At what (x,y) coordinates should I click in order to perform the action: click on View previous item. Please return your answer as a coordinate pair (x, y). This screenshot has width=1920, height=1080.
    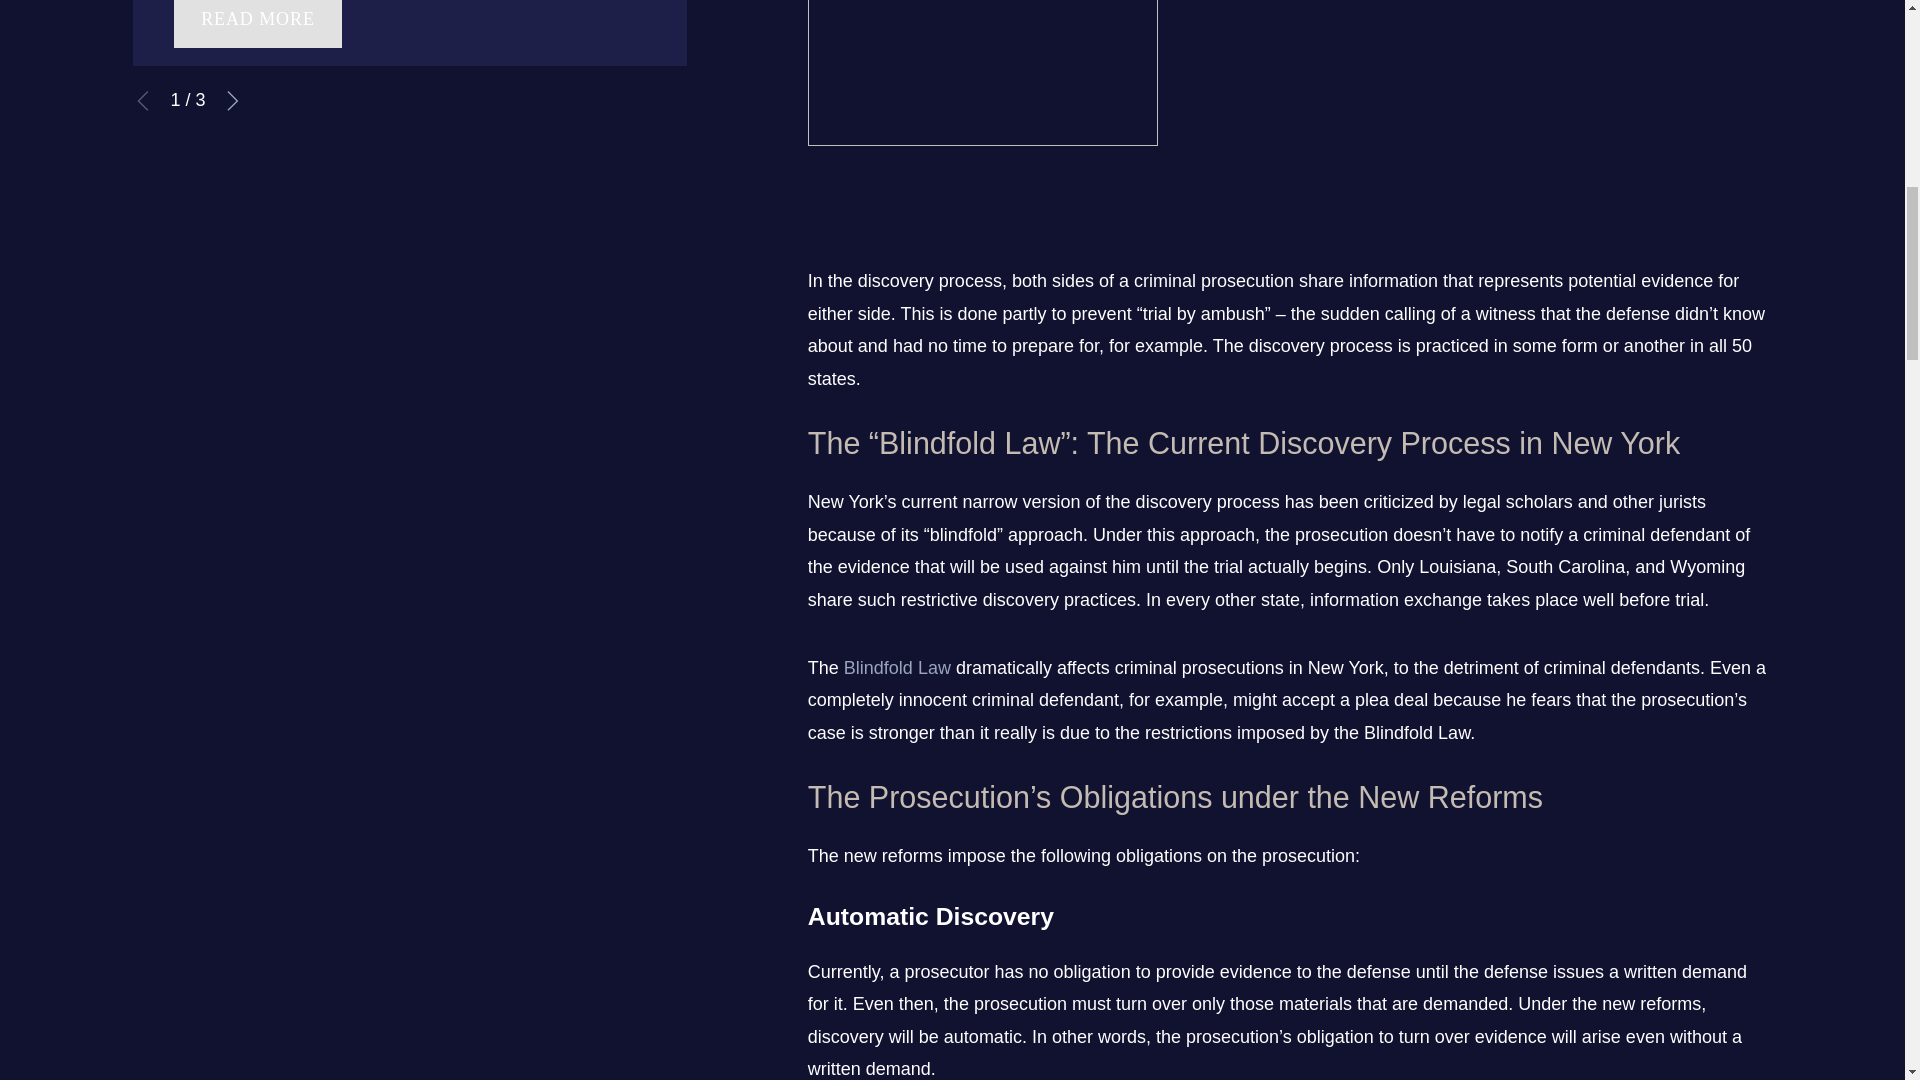
    Looking at the image, I should click on (142, 100).